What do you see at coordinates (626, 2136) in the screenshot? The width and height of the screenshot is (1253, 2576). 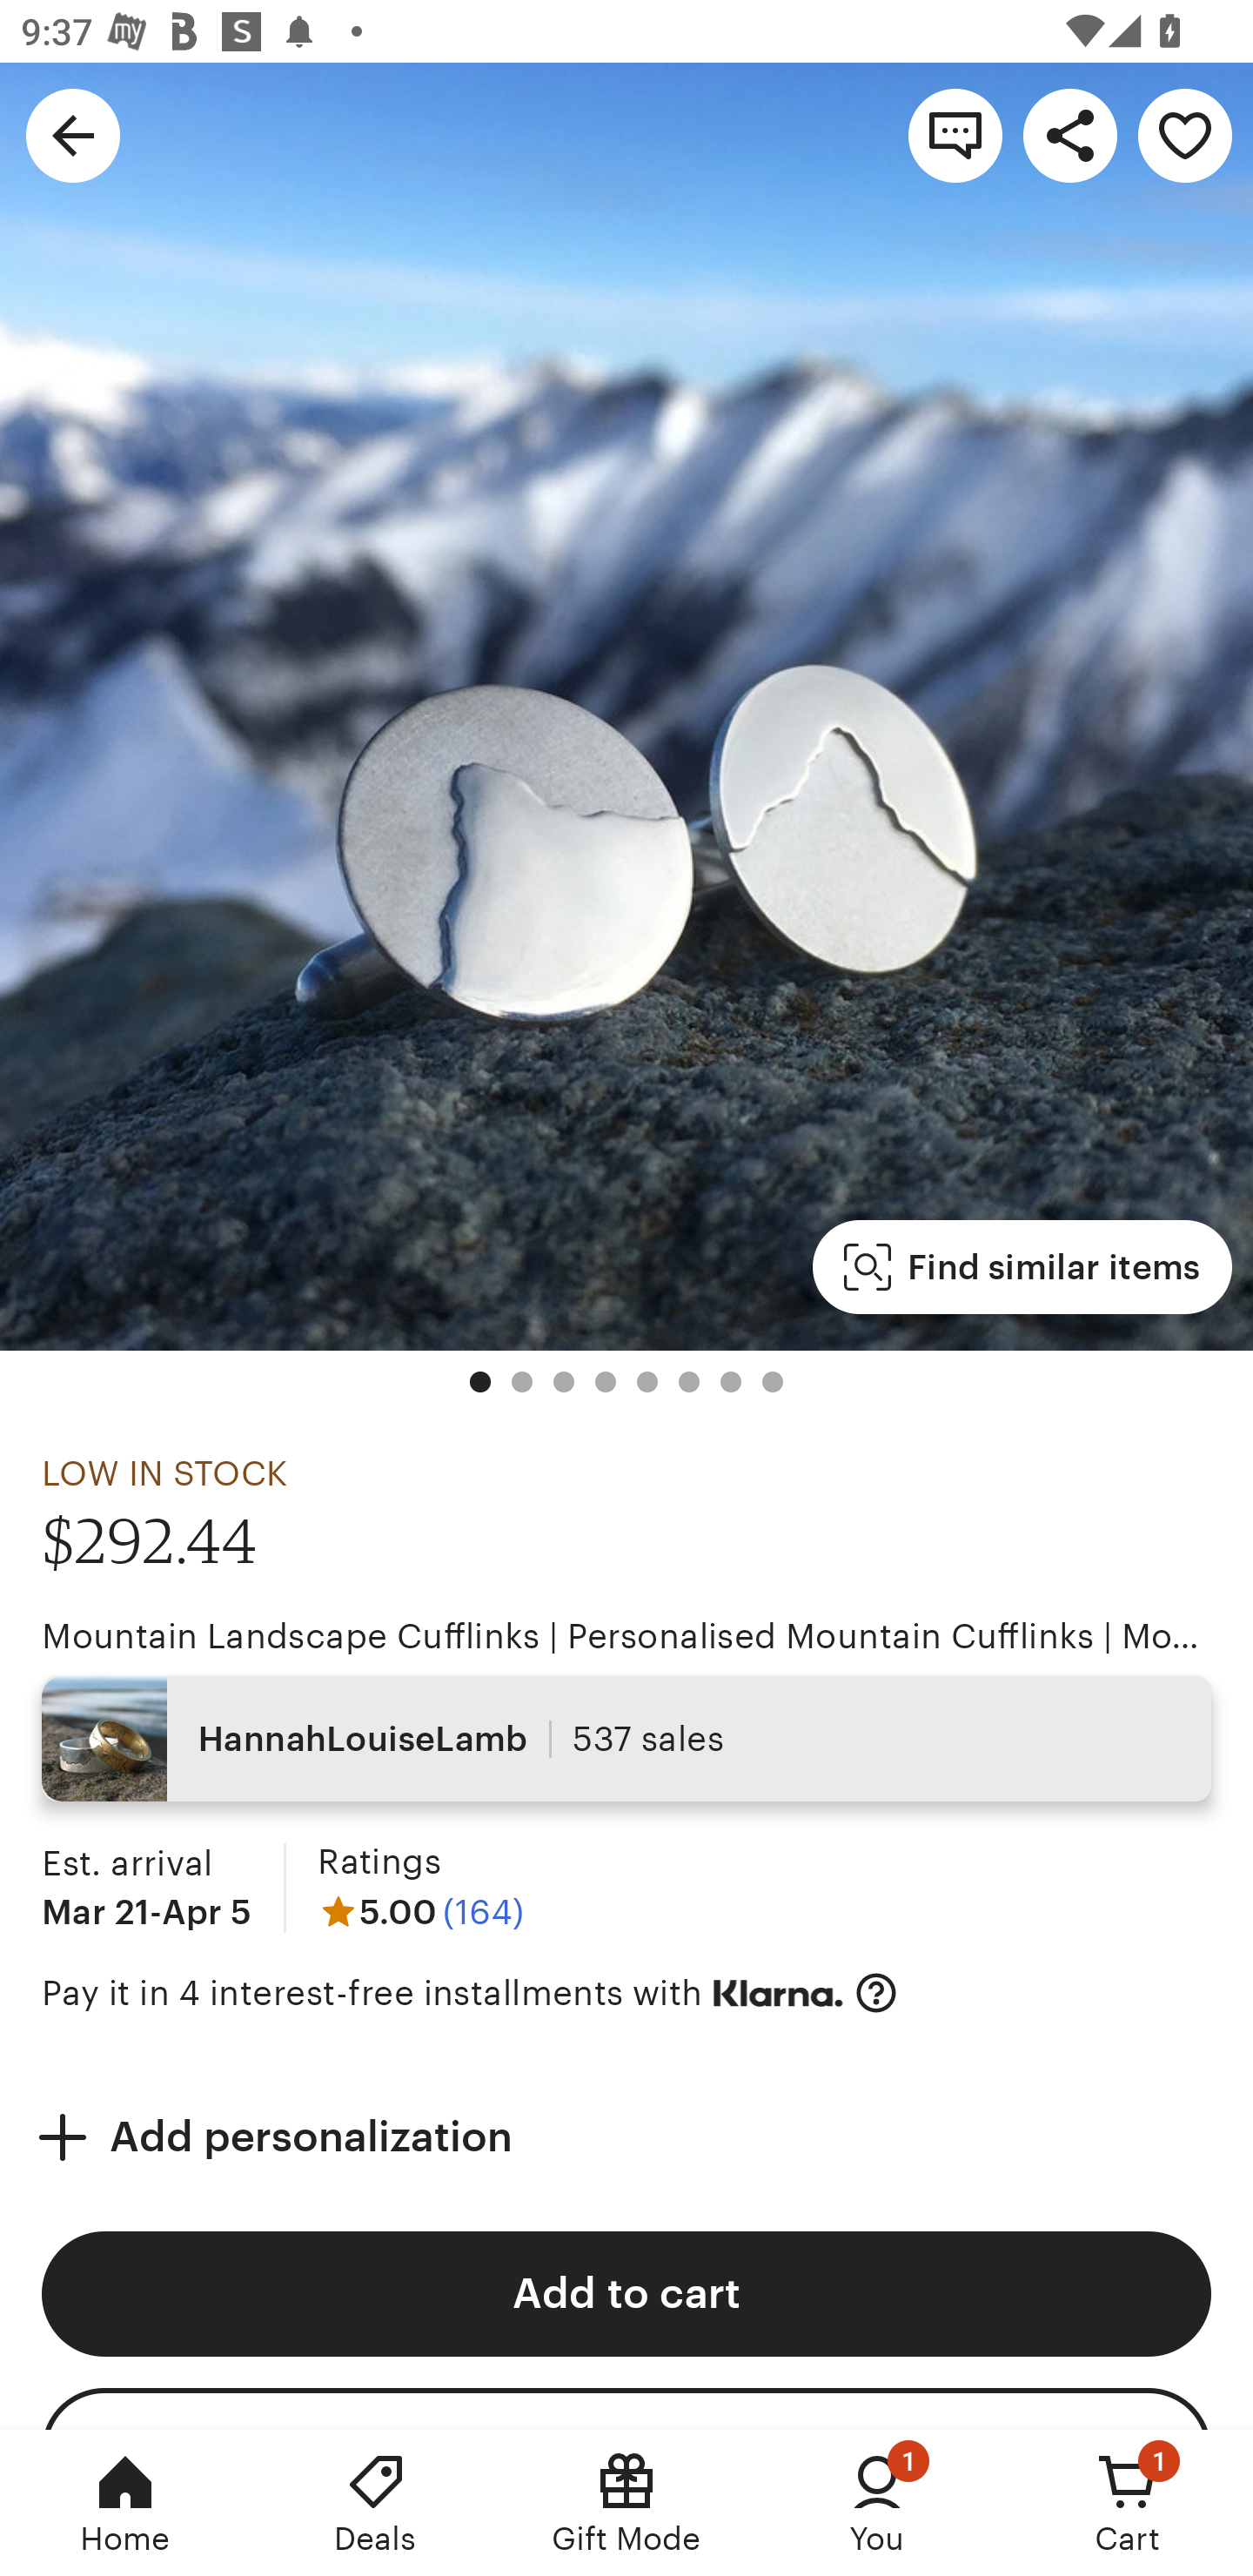 I see `Add personalization Add personalization Required` at bounding box center [626, 2136].